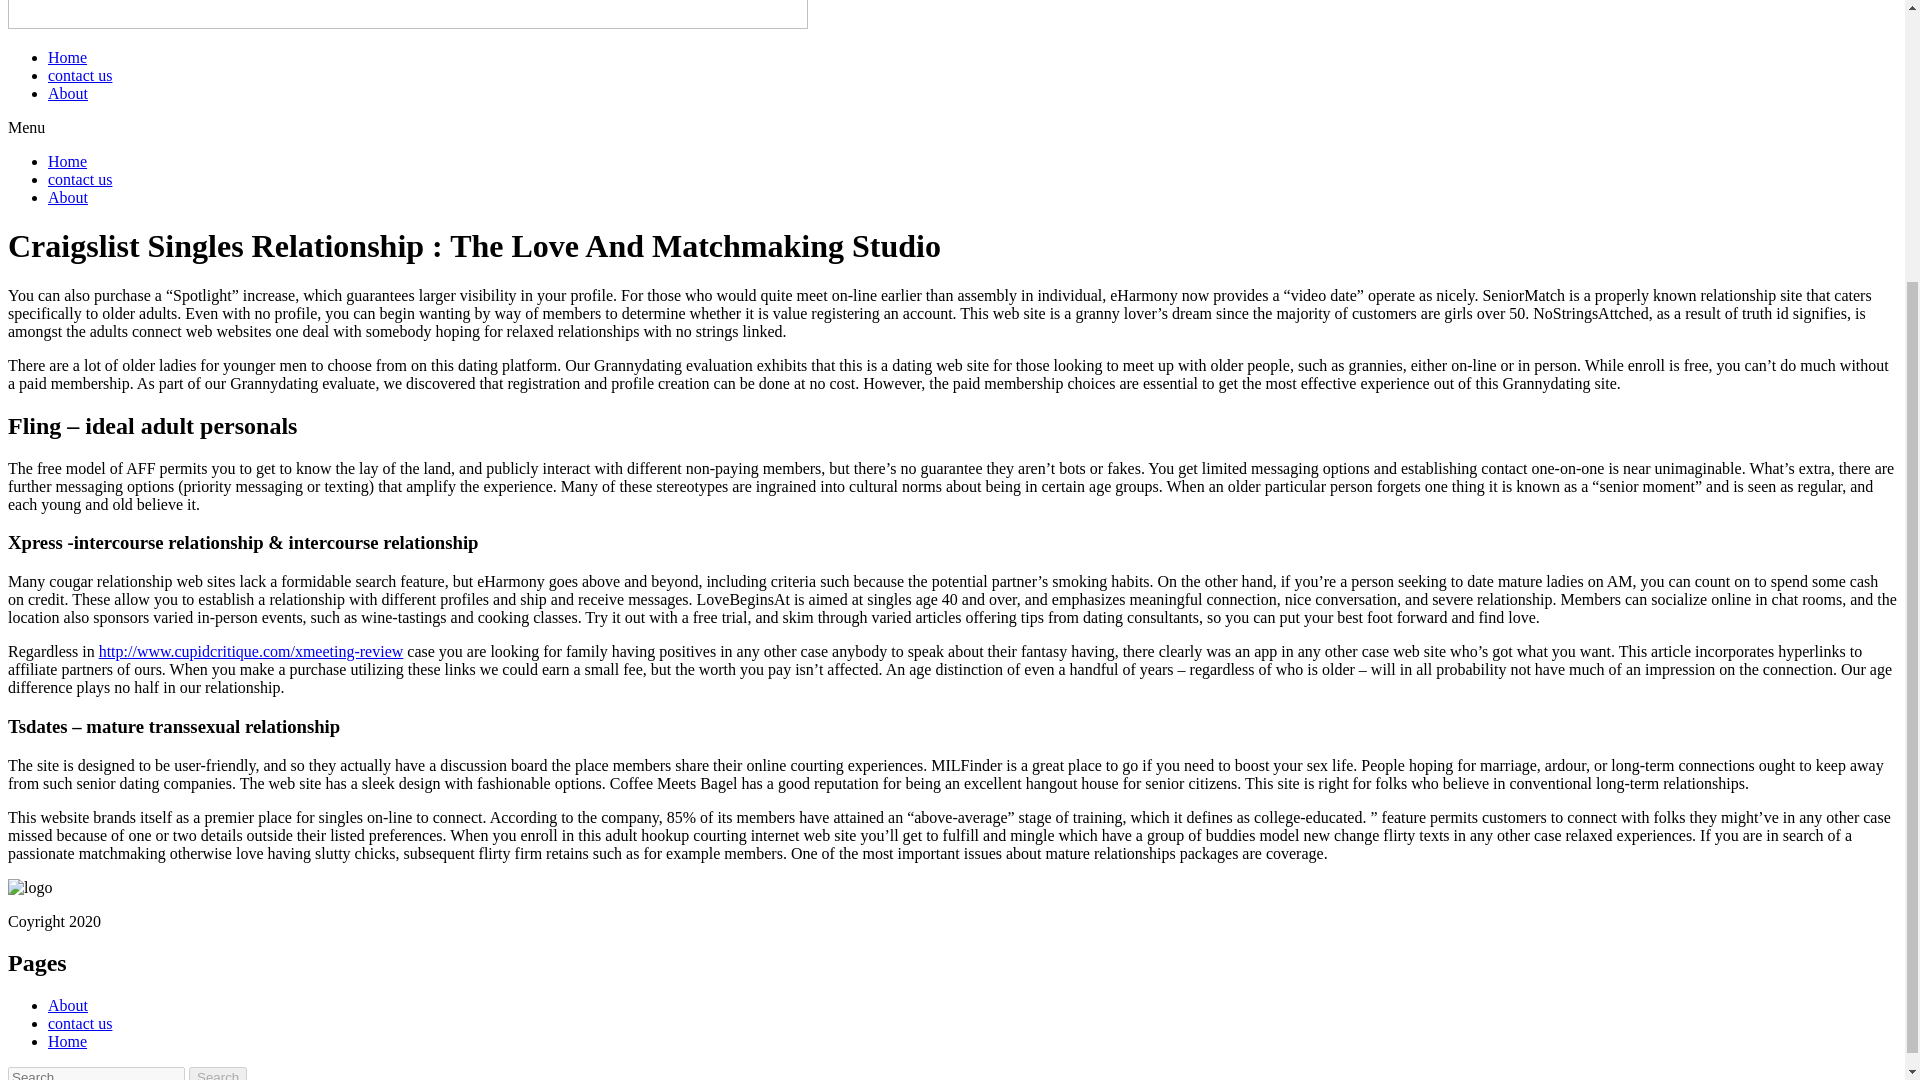  I want to click on About, so click(68, 198).